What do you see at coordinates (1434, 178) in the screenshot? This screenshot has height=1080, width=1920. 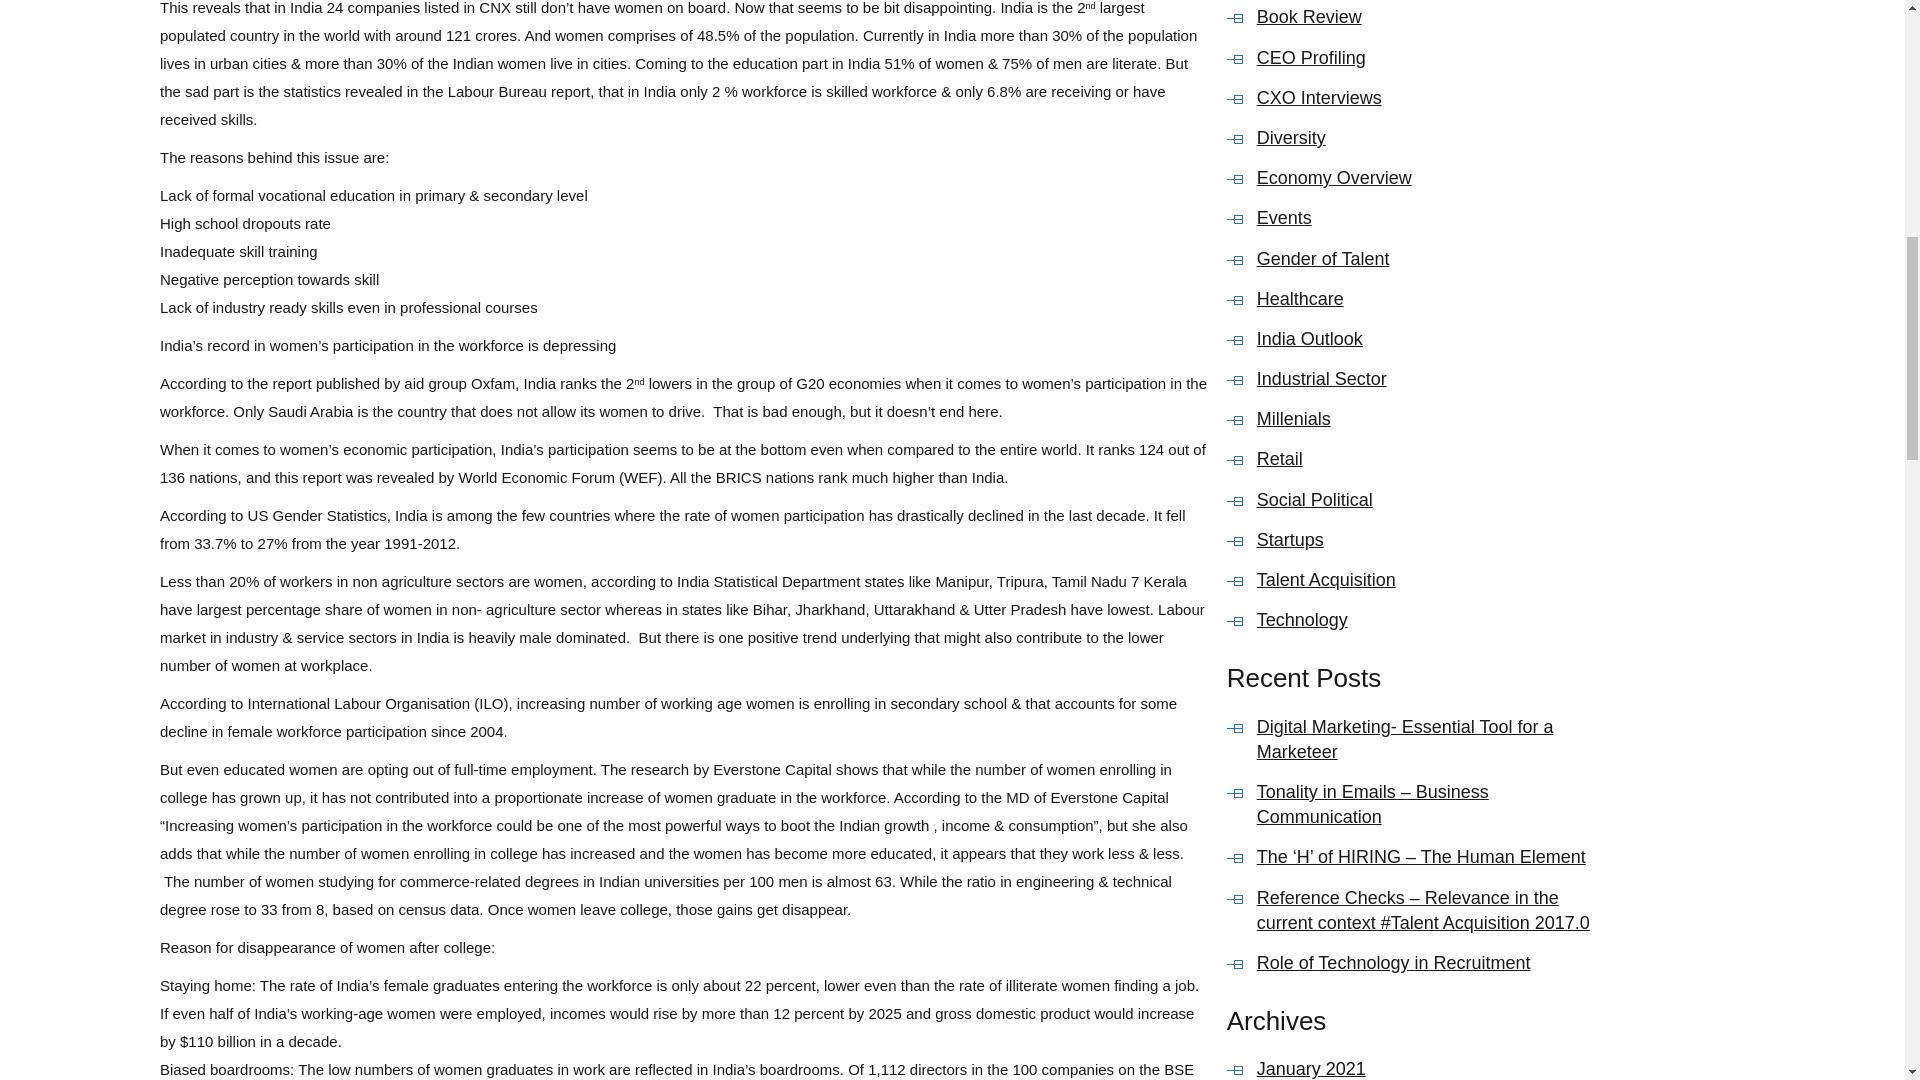 I see `Economy Overview` at bounding box center [1434, 178].